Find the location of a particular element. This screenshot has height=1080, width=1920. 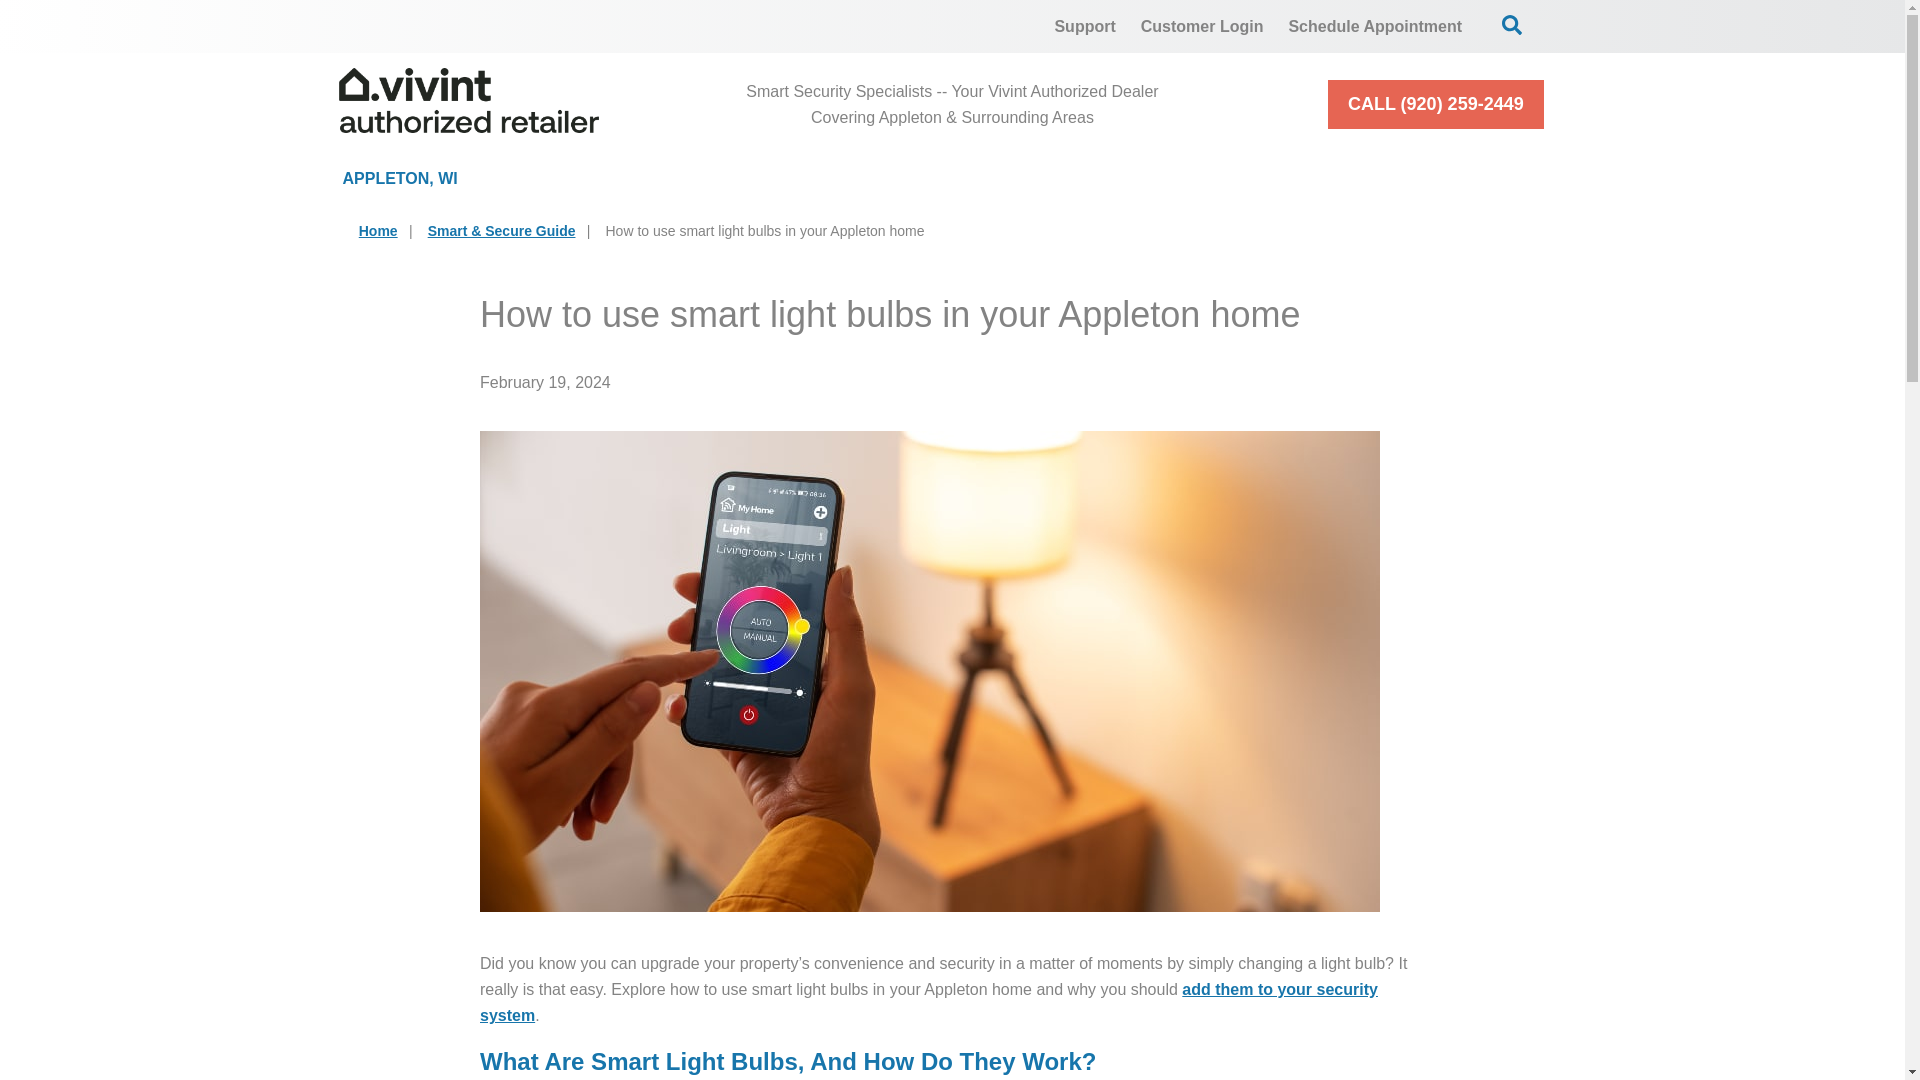

Support is located at coordinates (1084, 26).